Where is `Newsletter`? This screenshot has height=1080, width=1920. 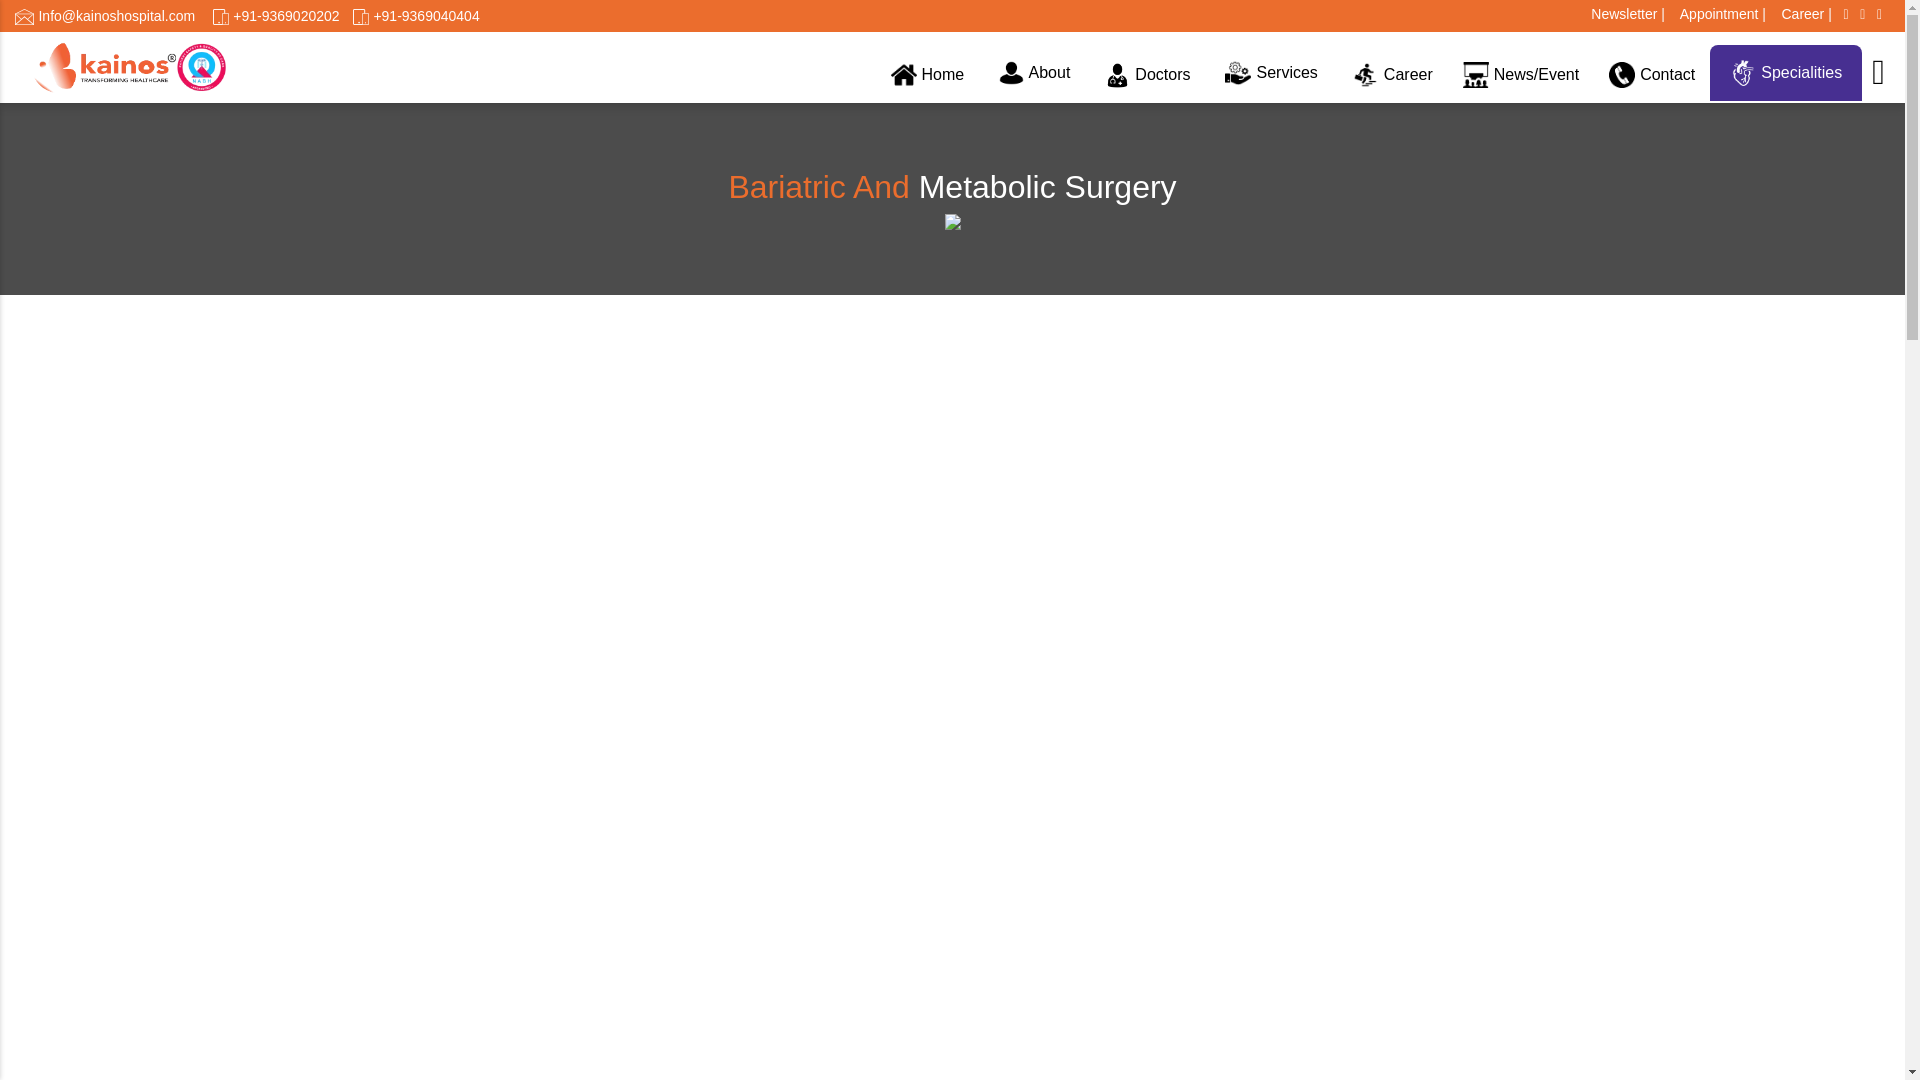 Newsletter is located at coordinates (1626, 14).